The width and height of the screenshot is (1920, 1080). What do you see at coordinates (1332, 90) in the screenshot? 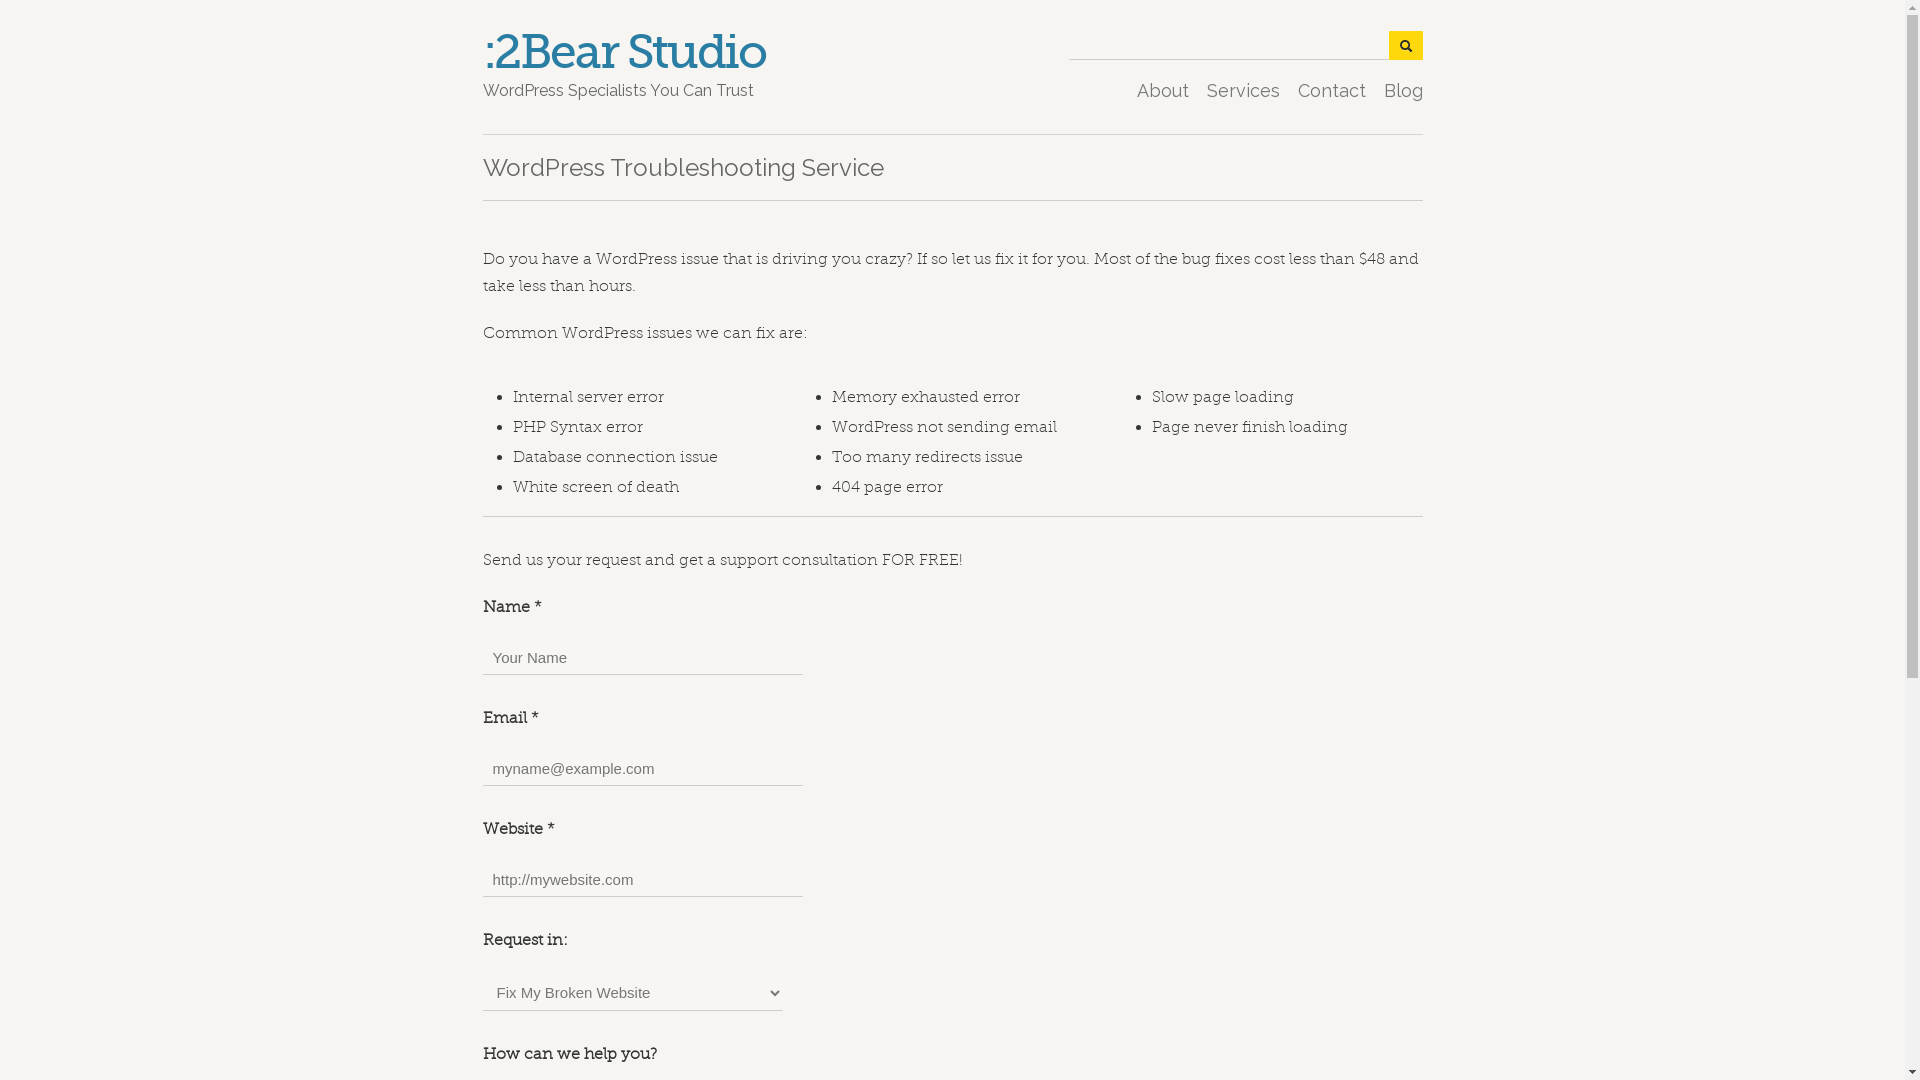
I see `Contact` at bounding box center [1332, 90].